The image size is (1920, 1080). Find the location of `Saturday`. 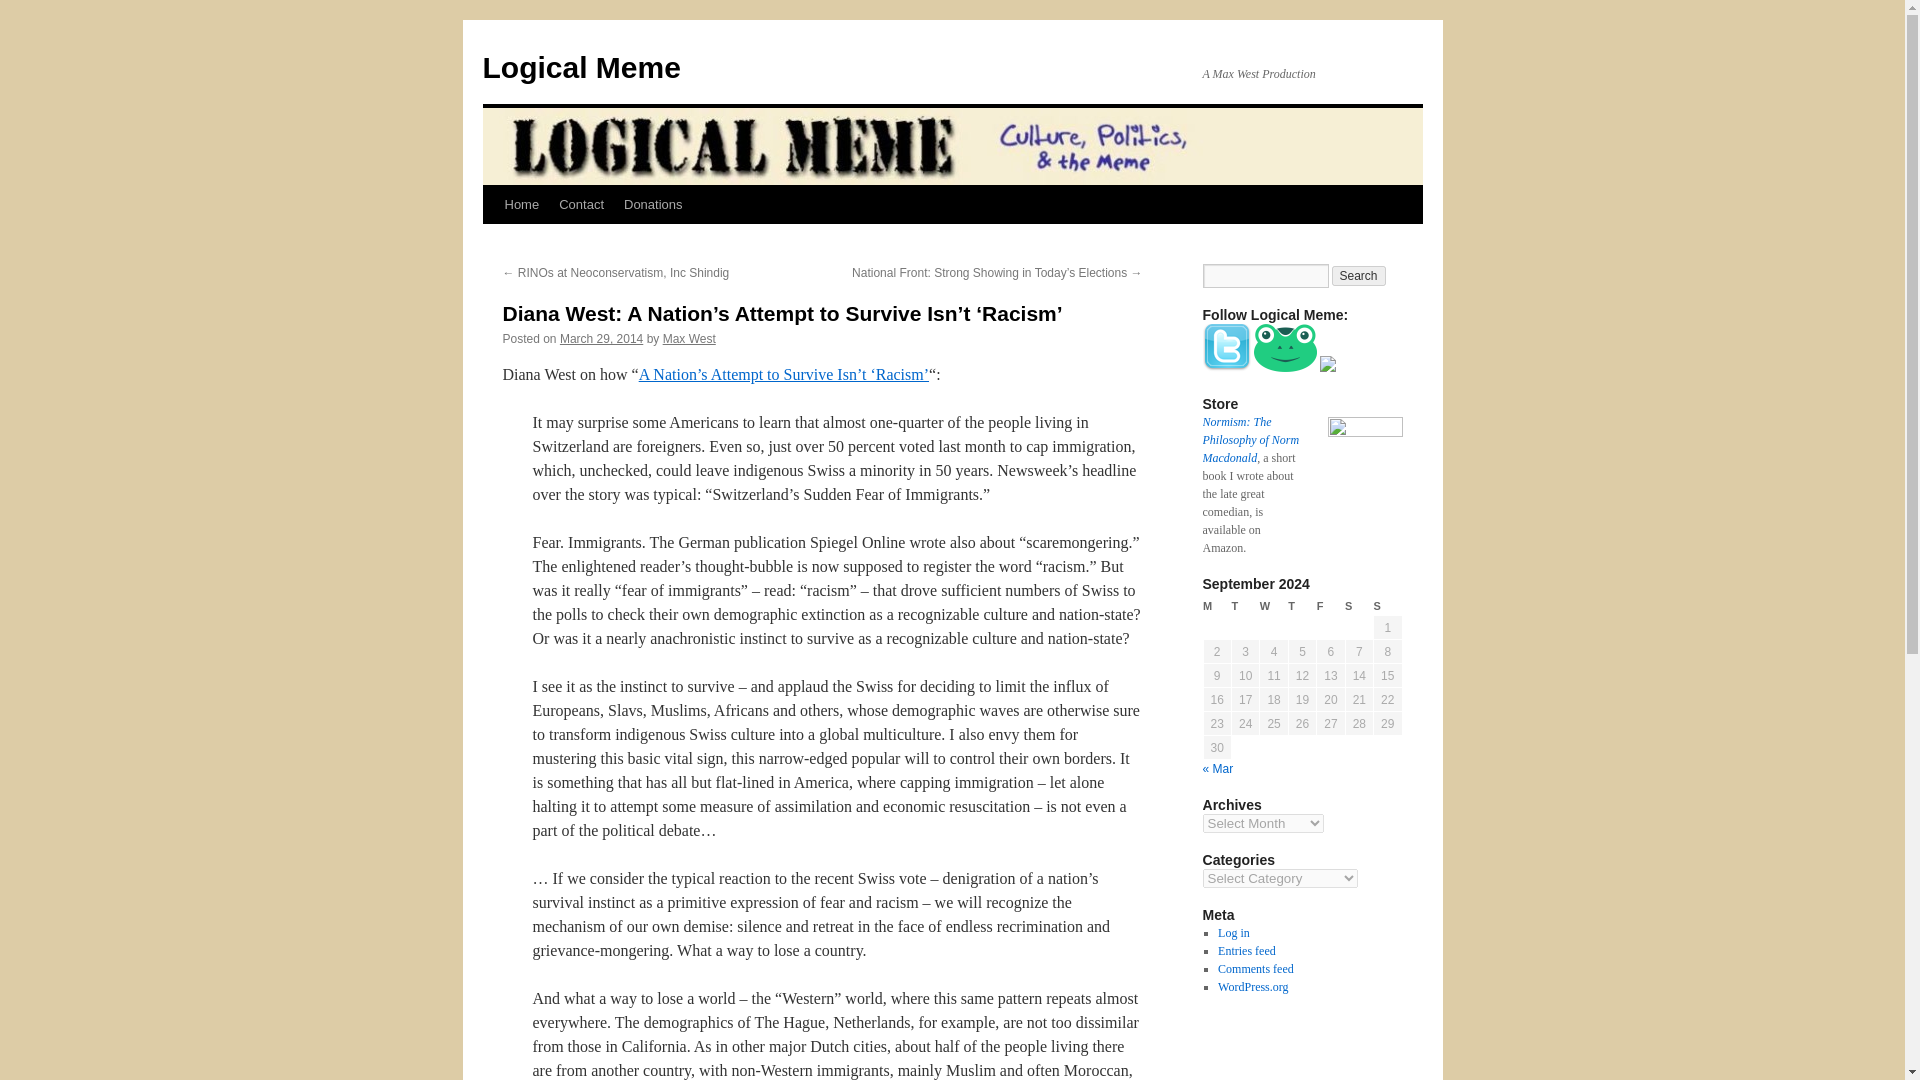

Saturday is located at coordinates (1358, 606).